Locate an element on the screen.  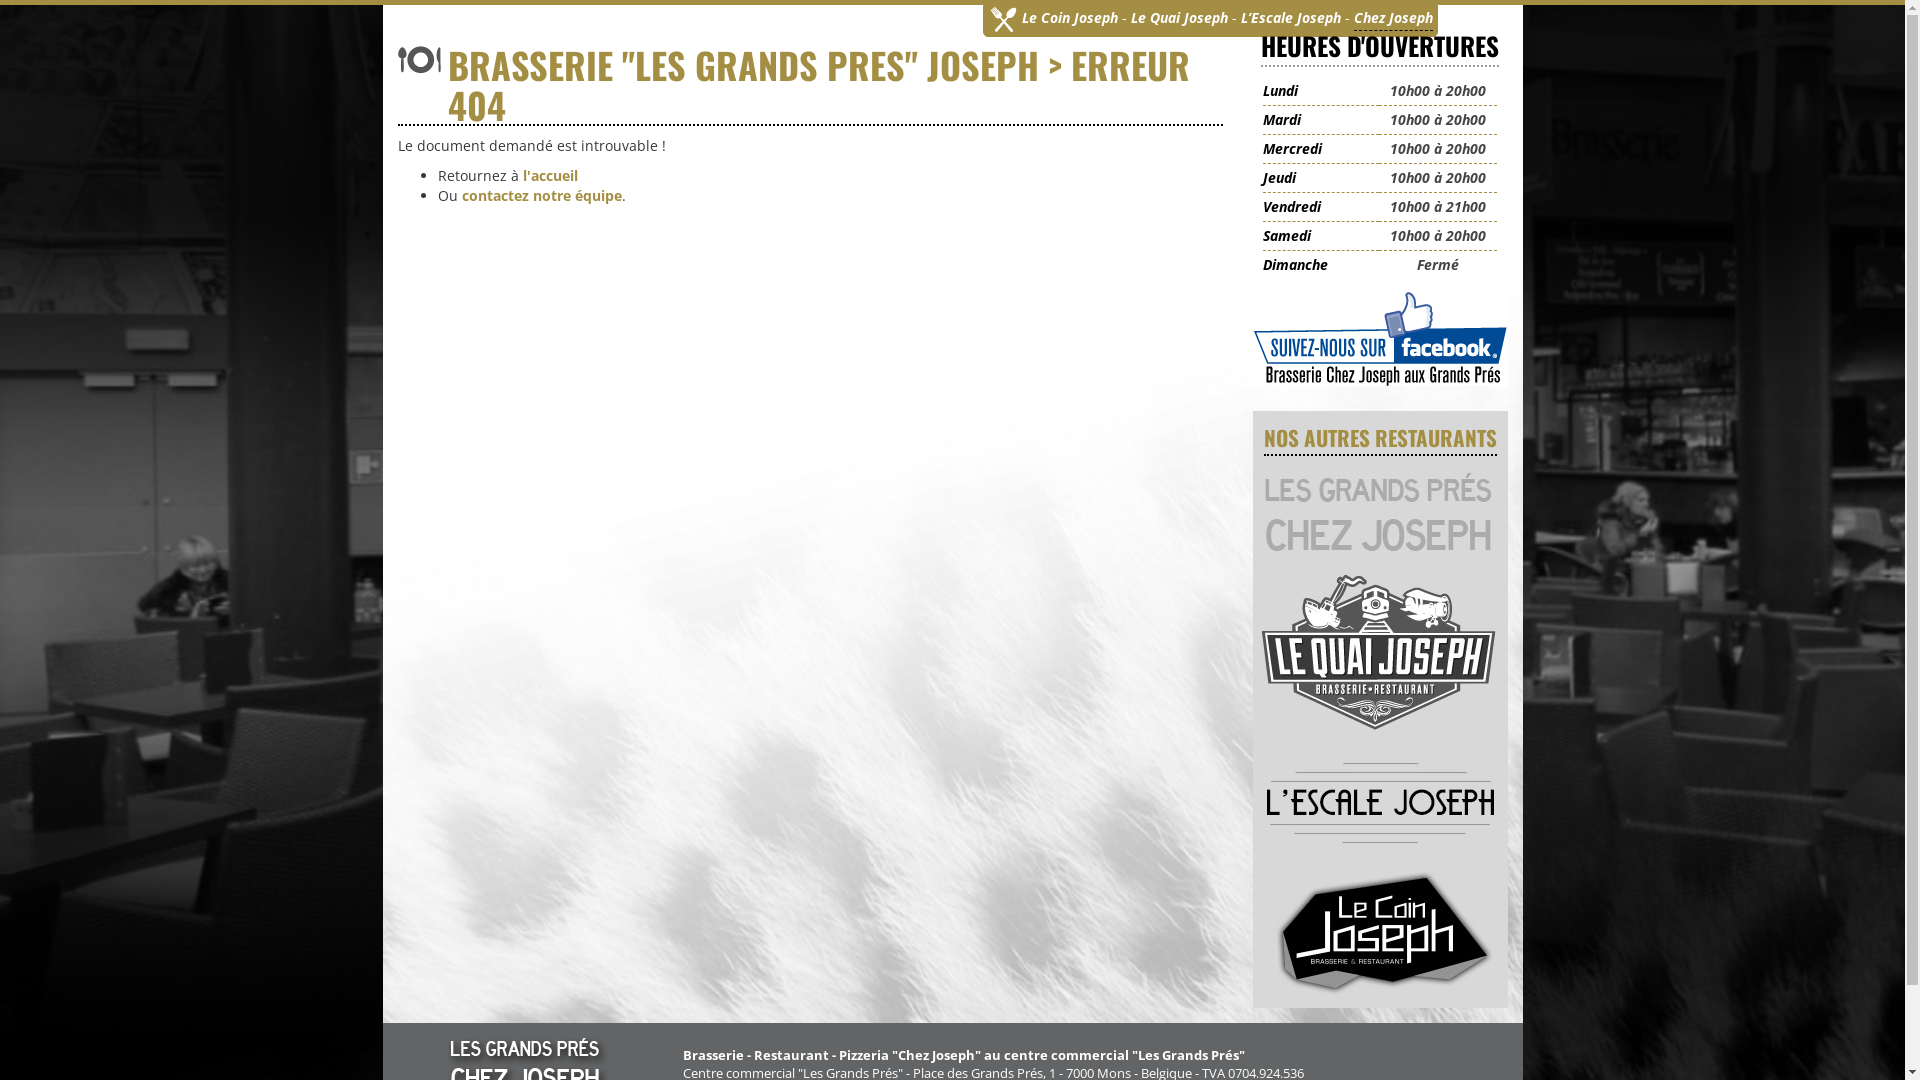
L'Escale Joseph sur Facebook is located at coordinates (1380, 338).